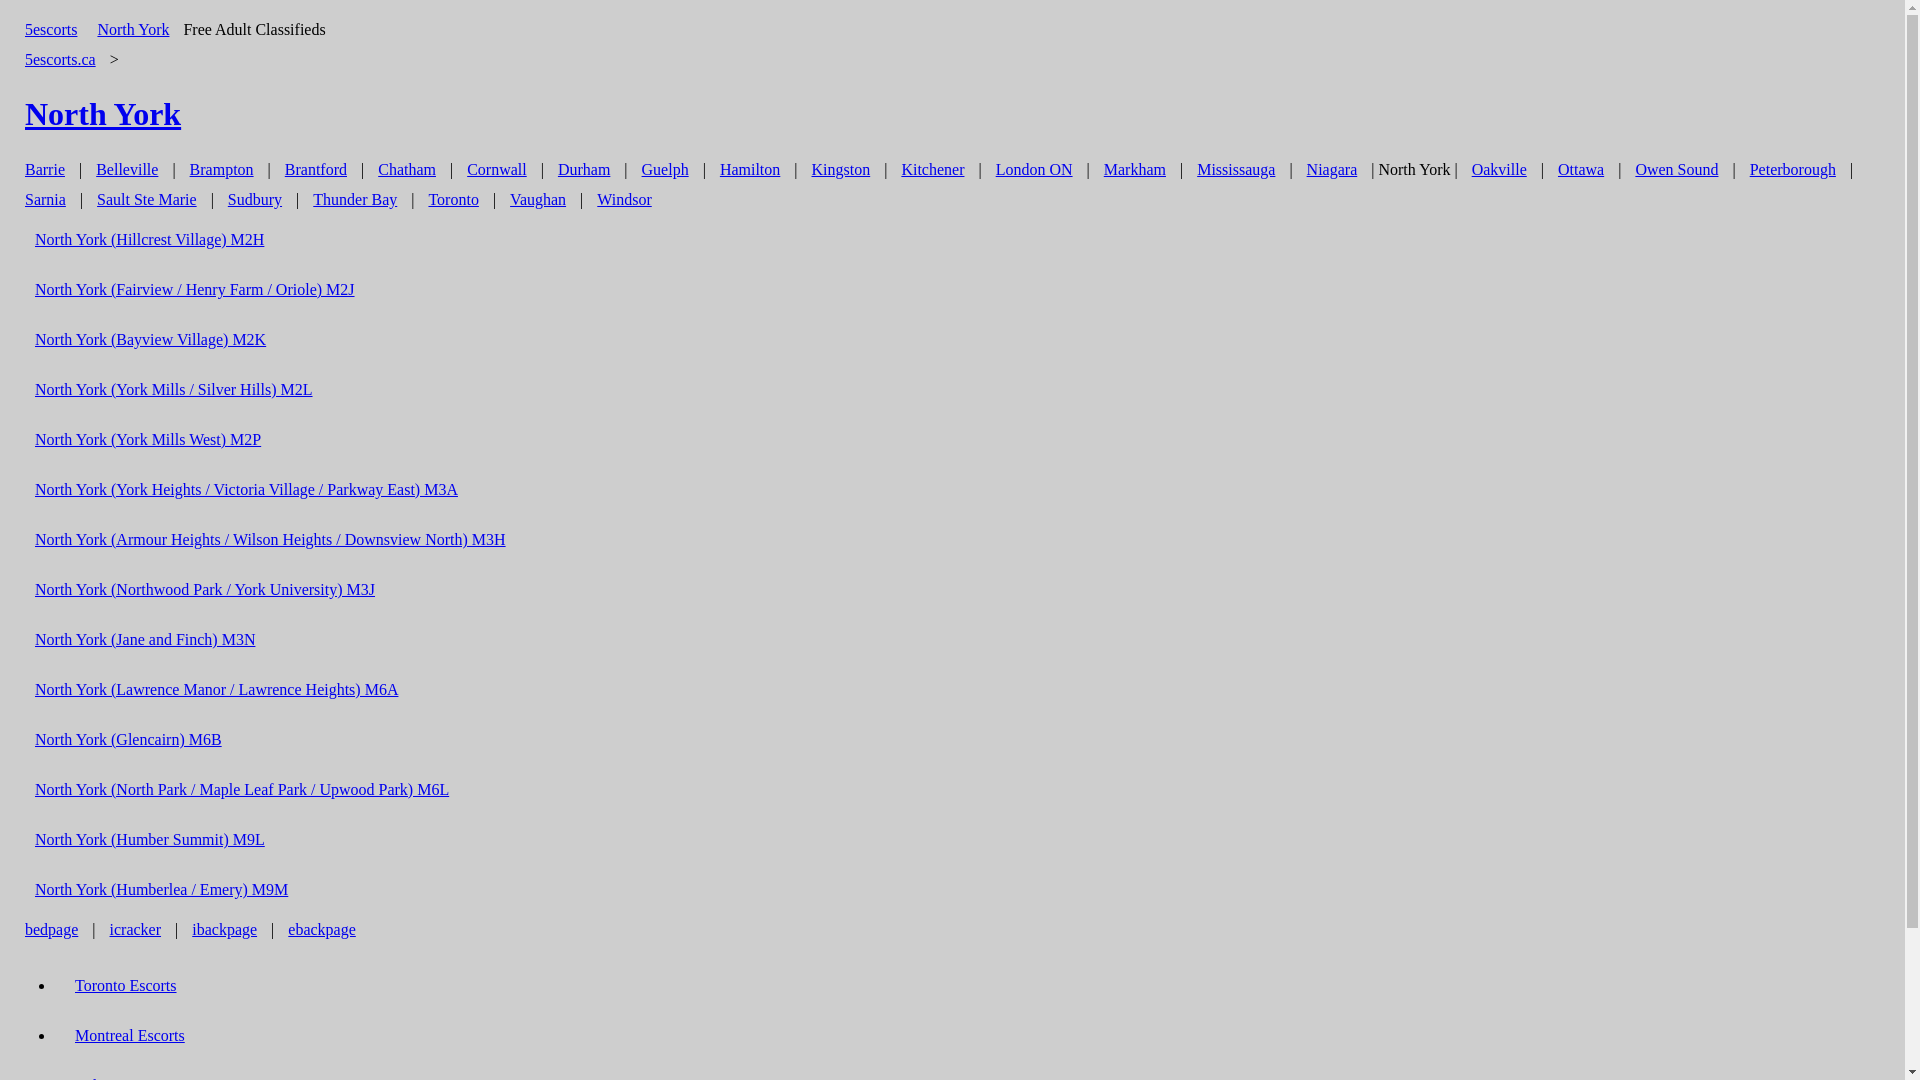 The height and width of the screenshot is (1080, 1920). I want to click on North York (York Mills West) M2P, so click(148, 440).